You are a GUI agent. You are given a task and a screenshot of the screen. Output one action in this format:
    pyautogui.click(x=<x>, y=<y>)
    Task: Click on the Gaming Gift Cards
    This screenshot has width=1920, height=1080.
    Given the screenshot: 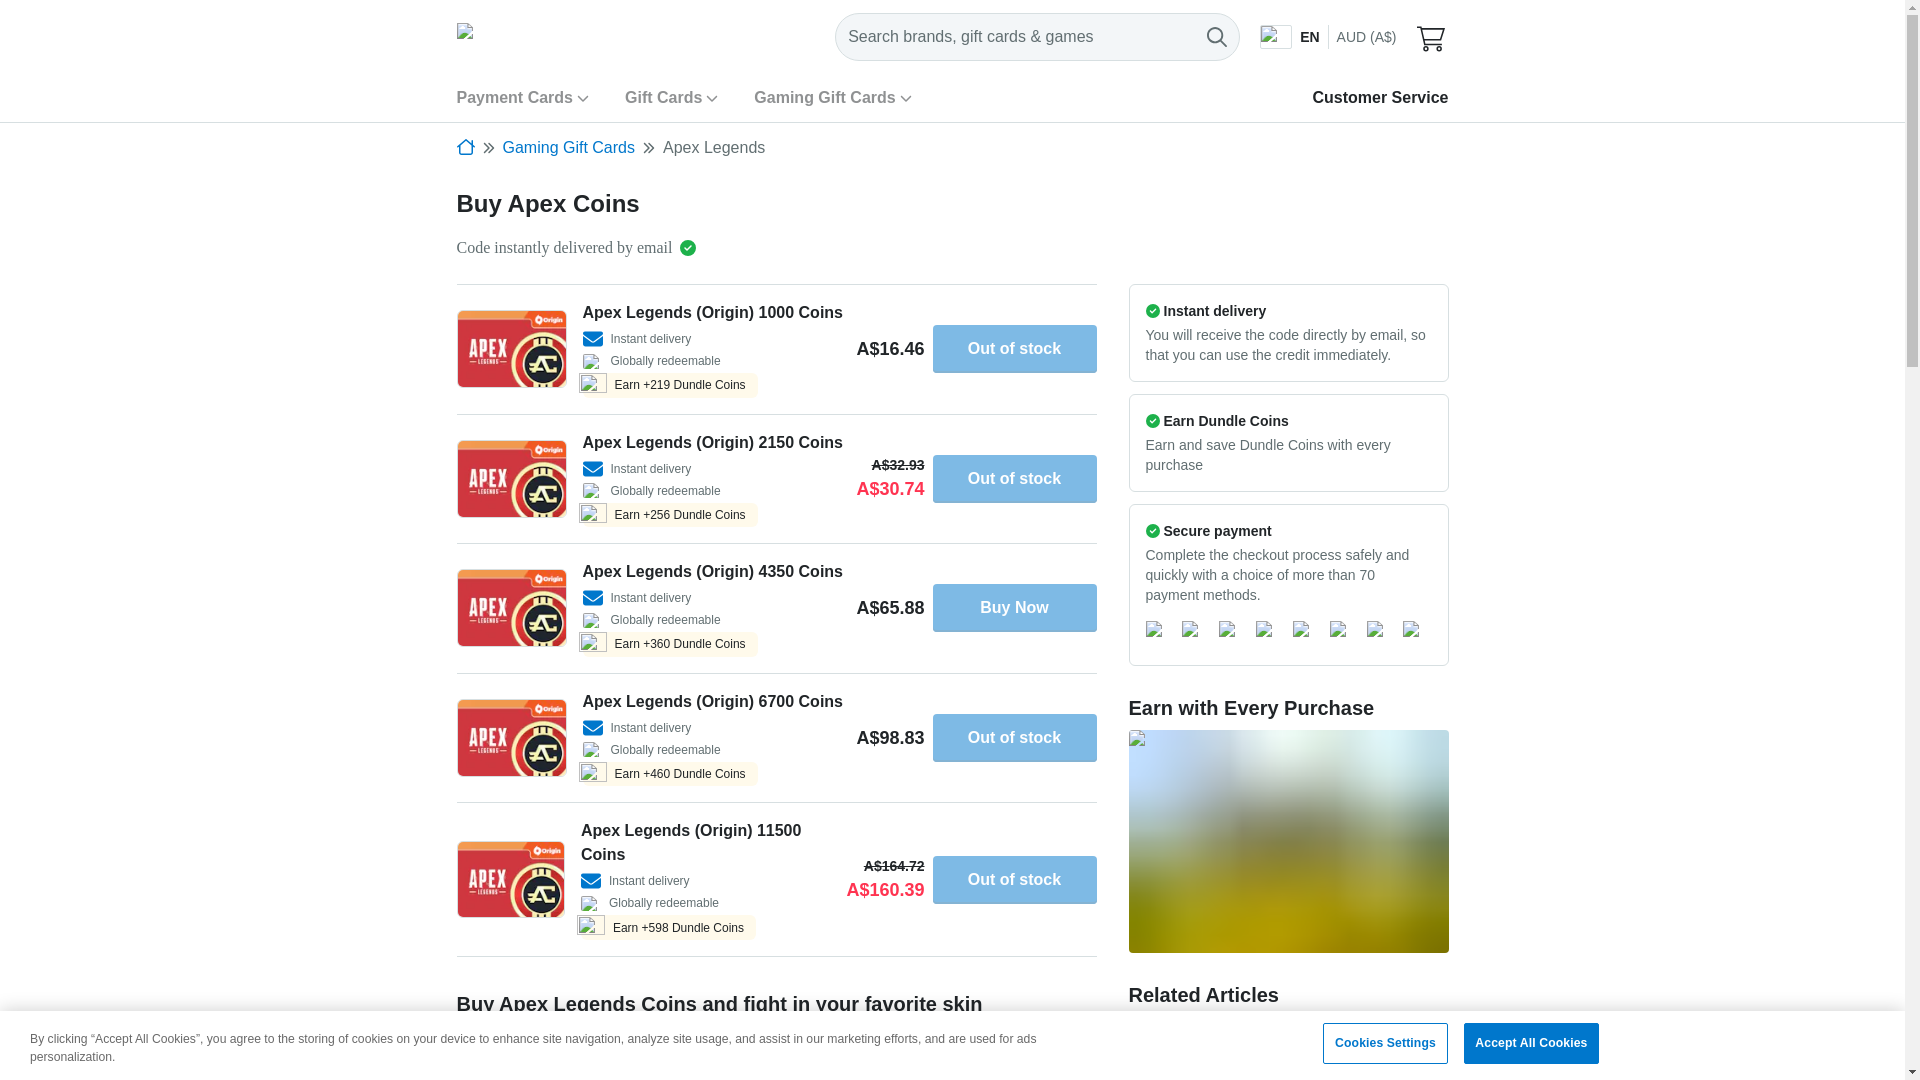 What is the action you would take?
    pyautogui.click(x=832, y=97)
    